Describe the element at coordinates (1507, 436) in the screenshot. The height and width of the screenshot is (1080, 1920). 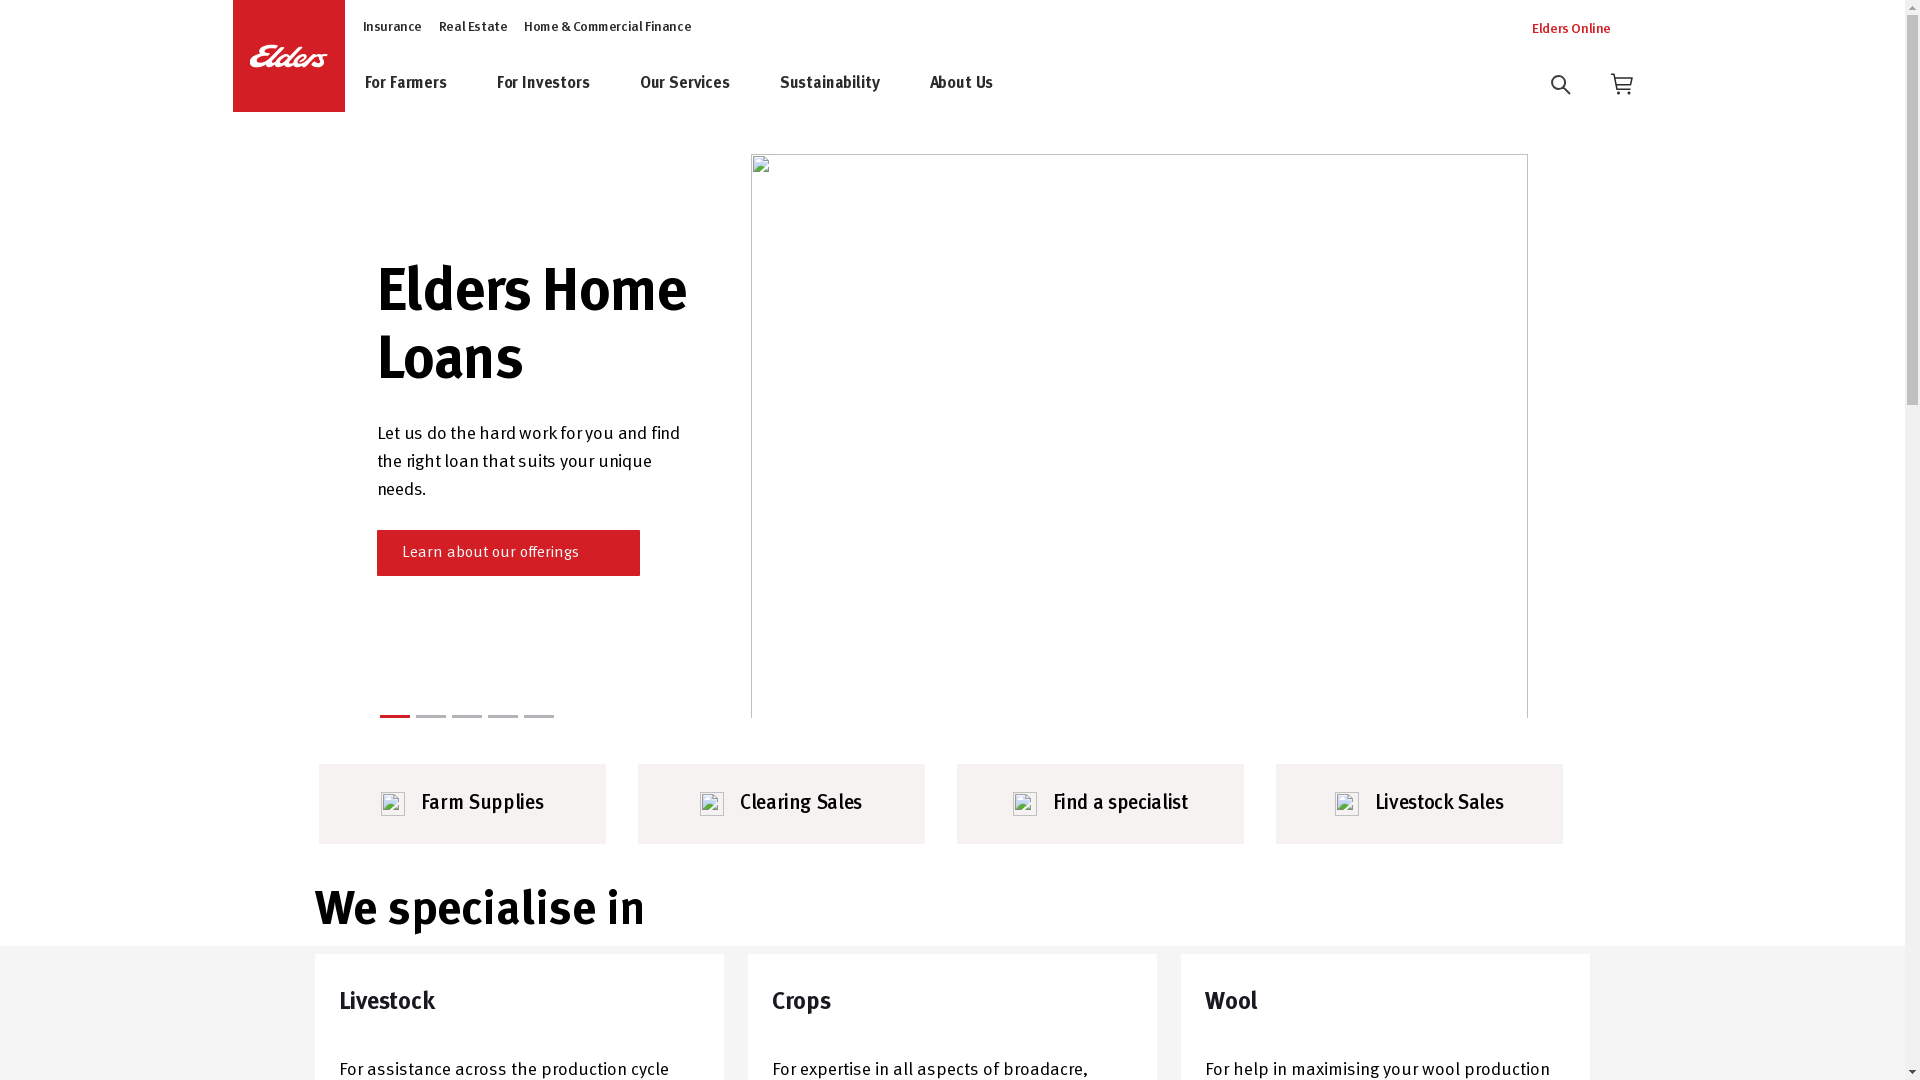
I see `Next` at that location.